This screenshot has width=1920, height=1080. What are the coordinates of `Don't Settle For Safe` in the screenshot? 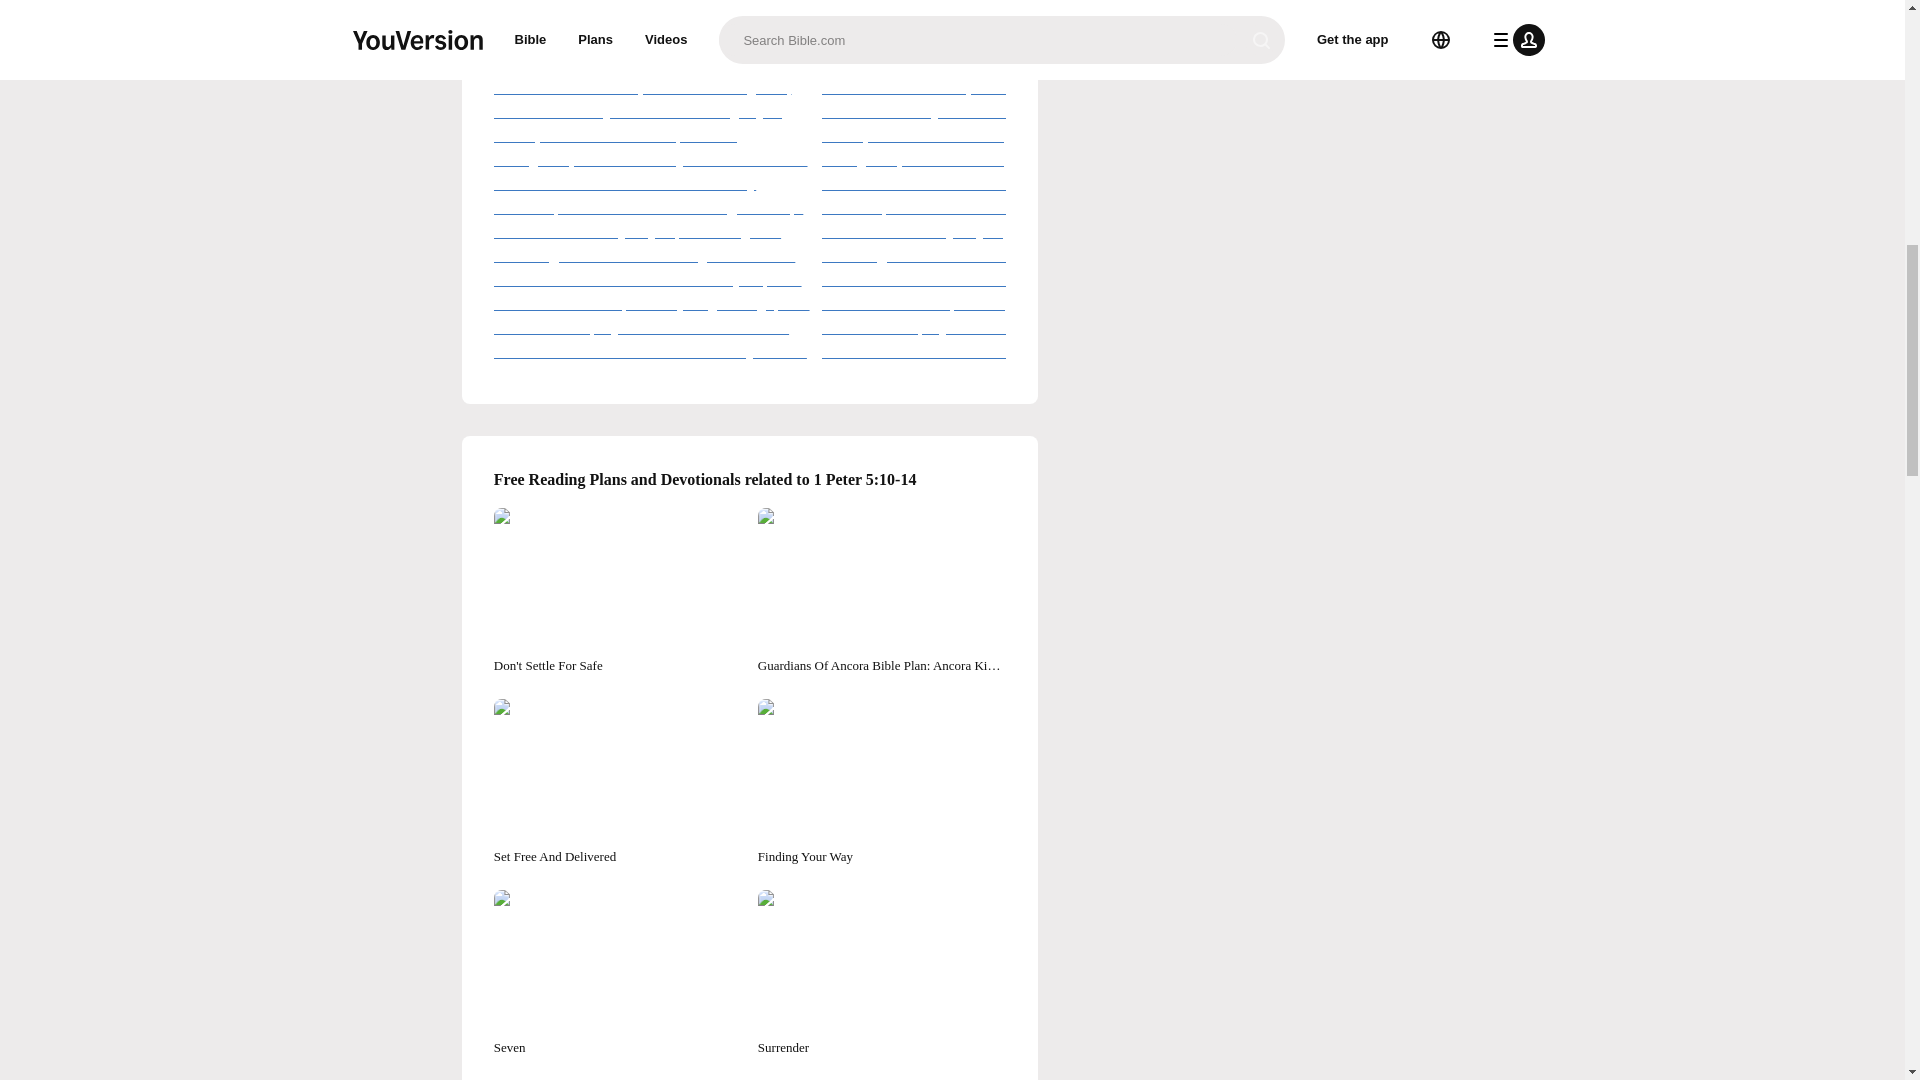 It's located at (617, 591).